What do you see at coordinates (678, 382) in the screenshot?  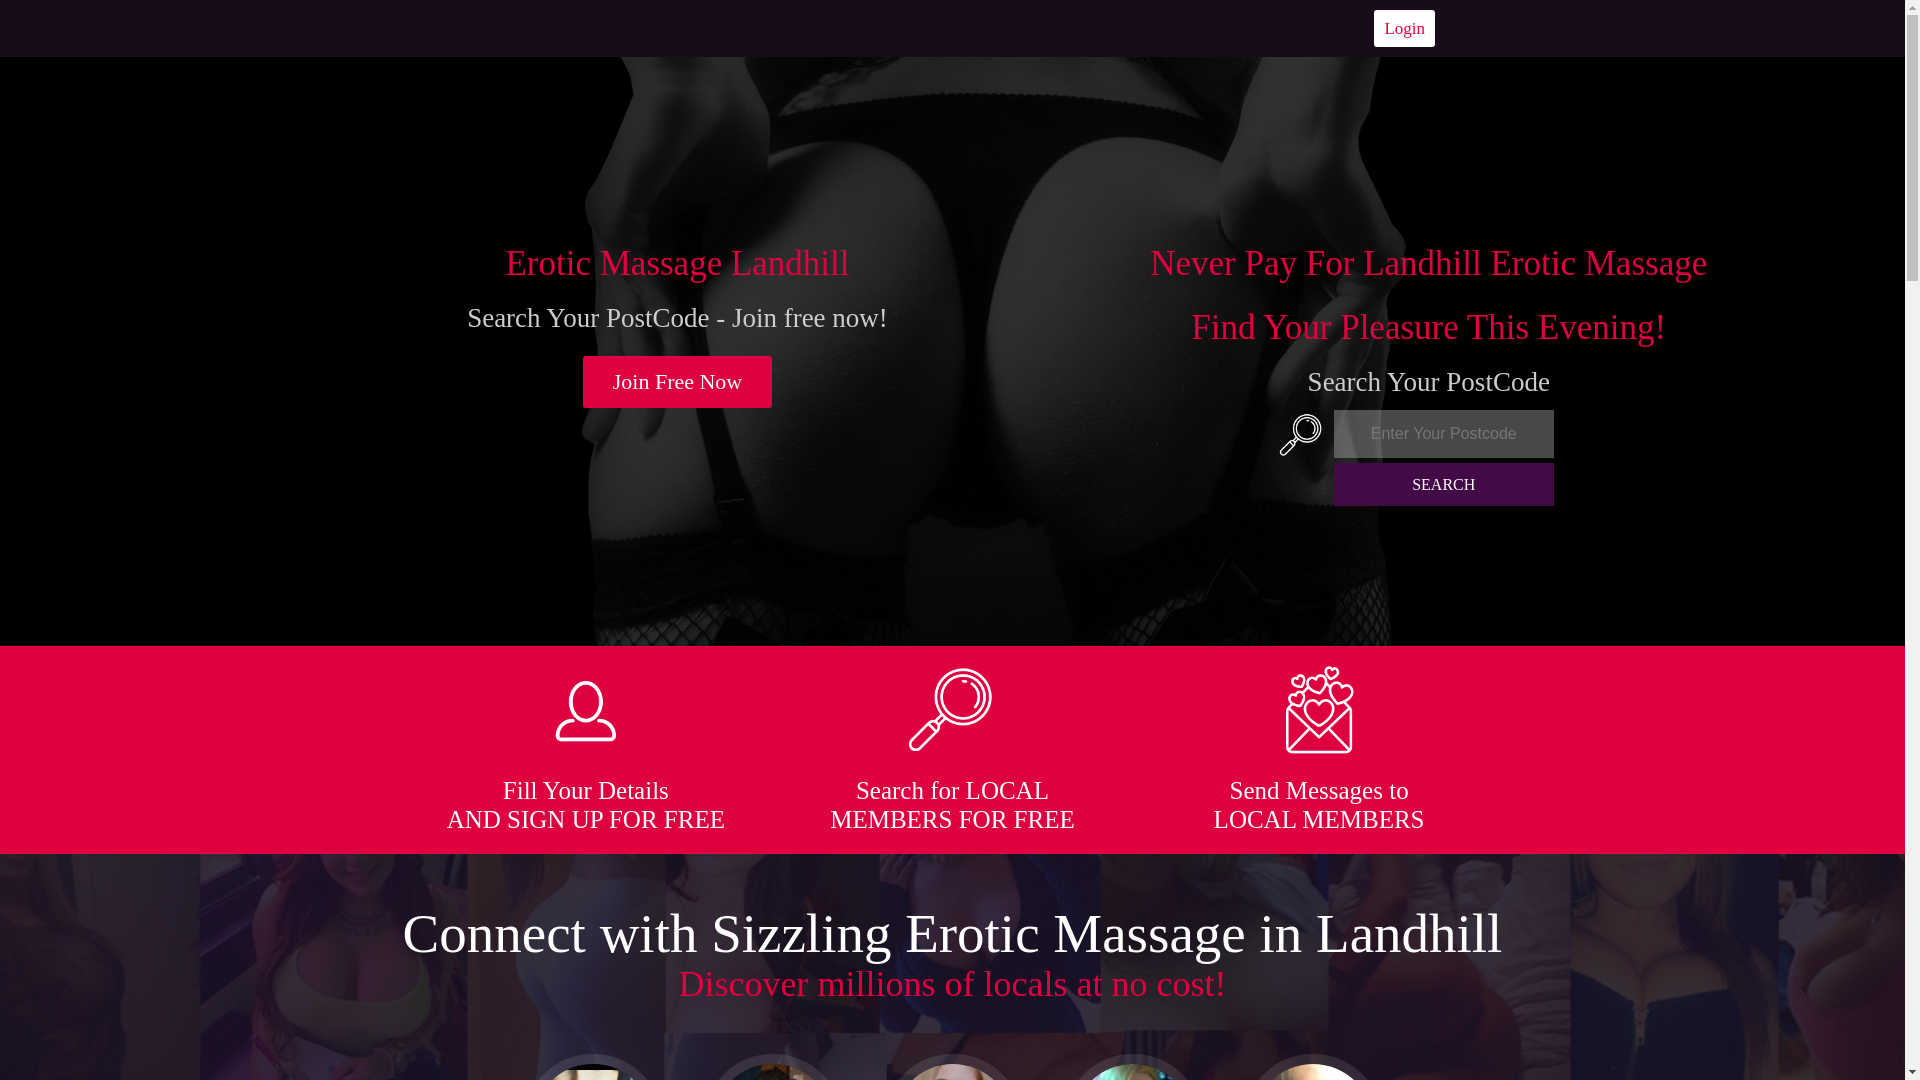 I see `Join` at bounding box center [678, 382].